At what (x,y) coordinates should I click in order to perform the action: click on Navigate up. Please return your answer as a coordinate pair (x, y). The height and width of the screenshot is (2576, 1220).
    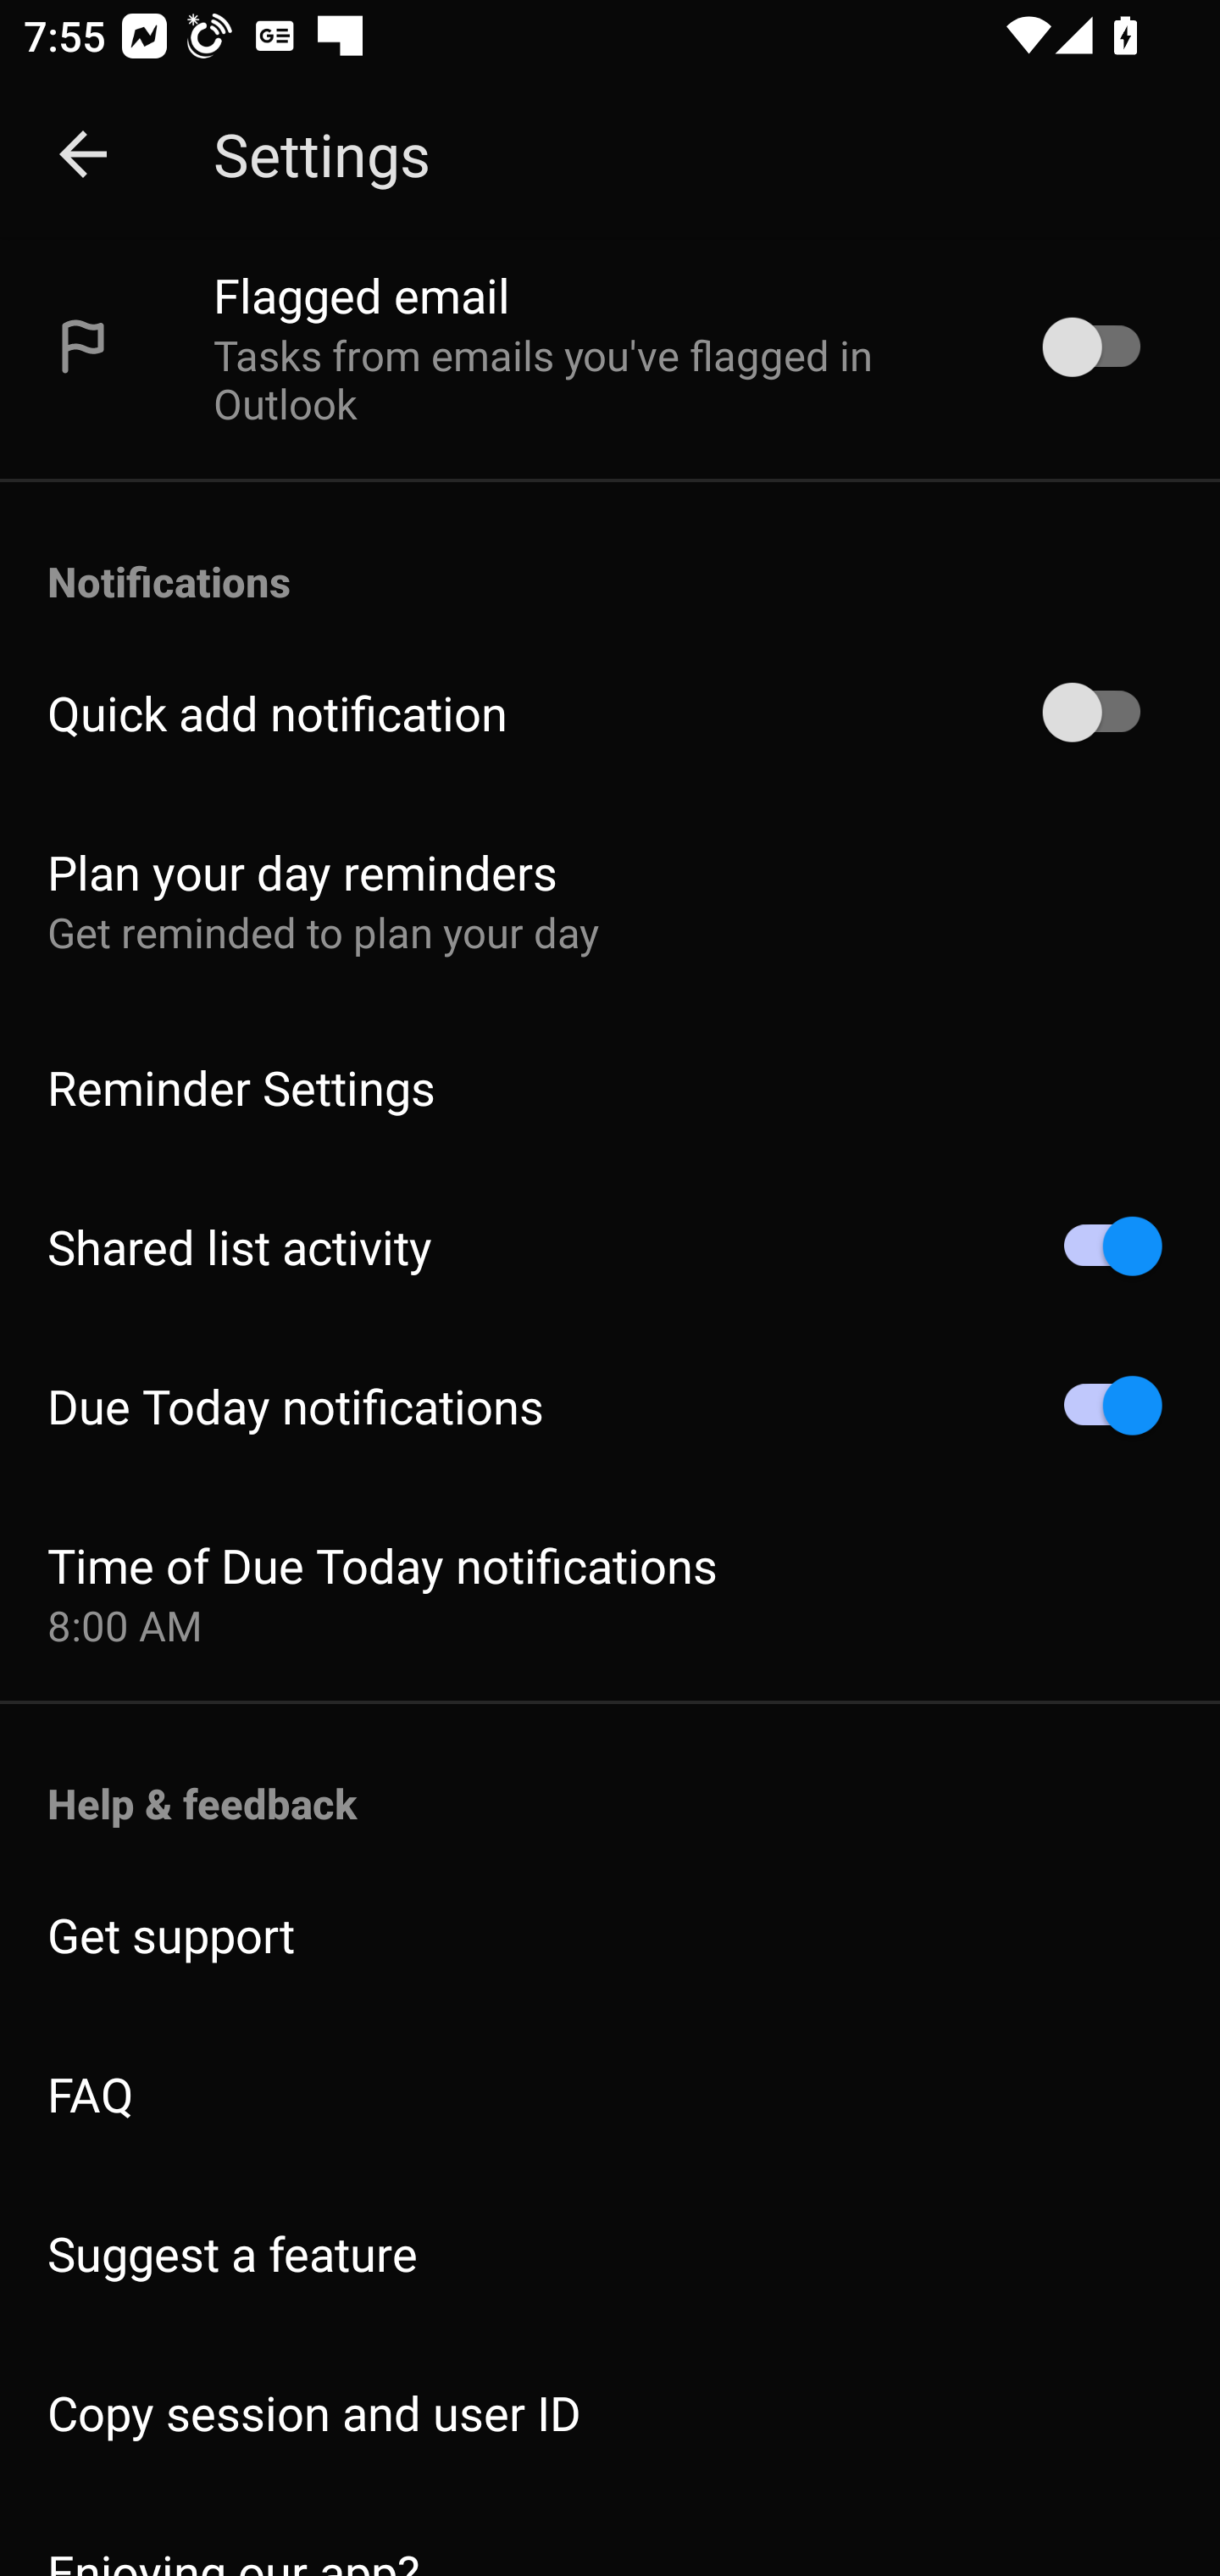
    Looking at the image, I should click on (83, 154).